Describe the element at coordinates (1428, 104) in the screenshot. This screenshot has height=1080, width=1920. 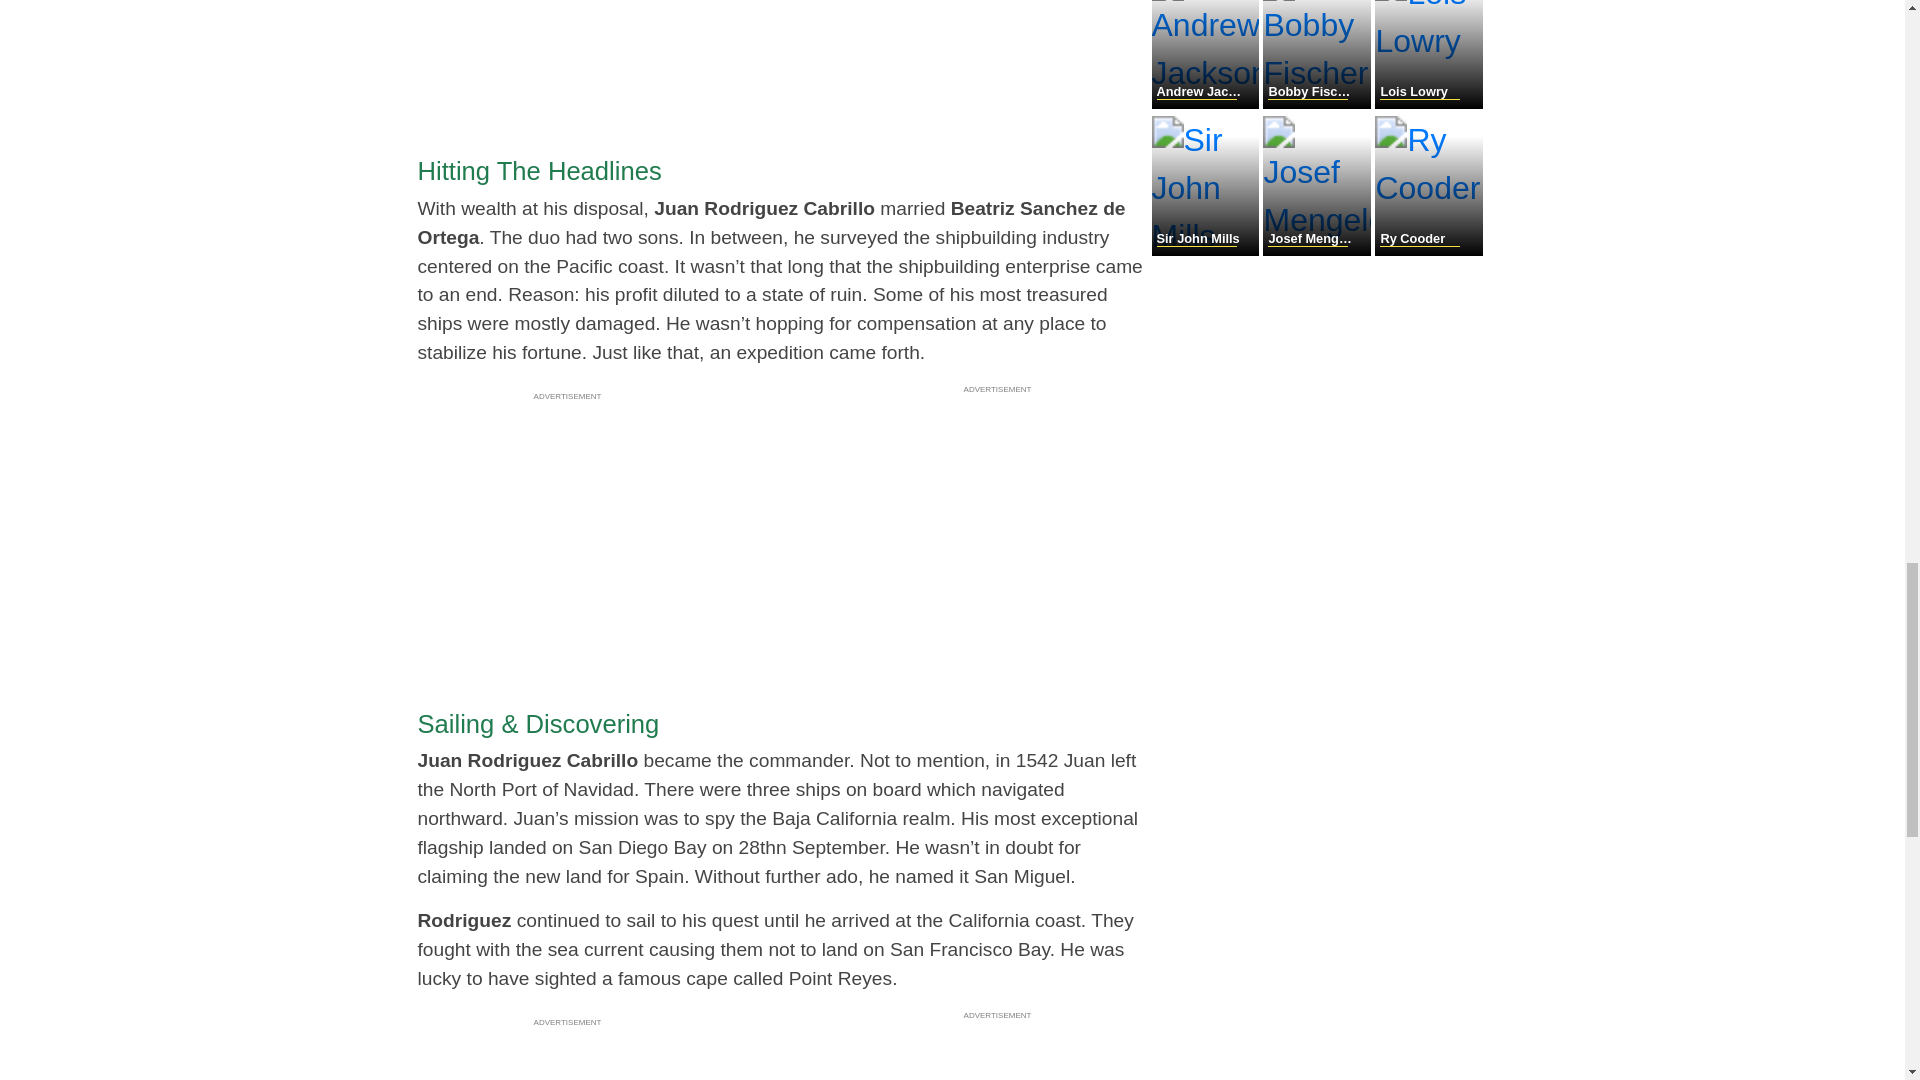
I see `Lois Lowry` at that location.